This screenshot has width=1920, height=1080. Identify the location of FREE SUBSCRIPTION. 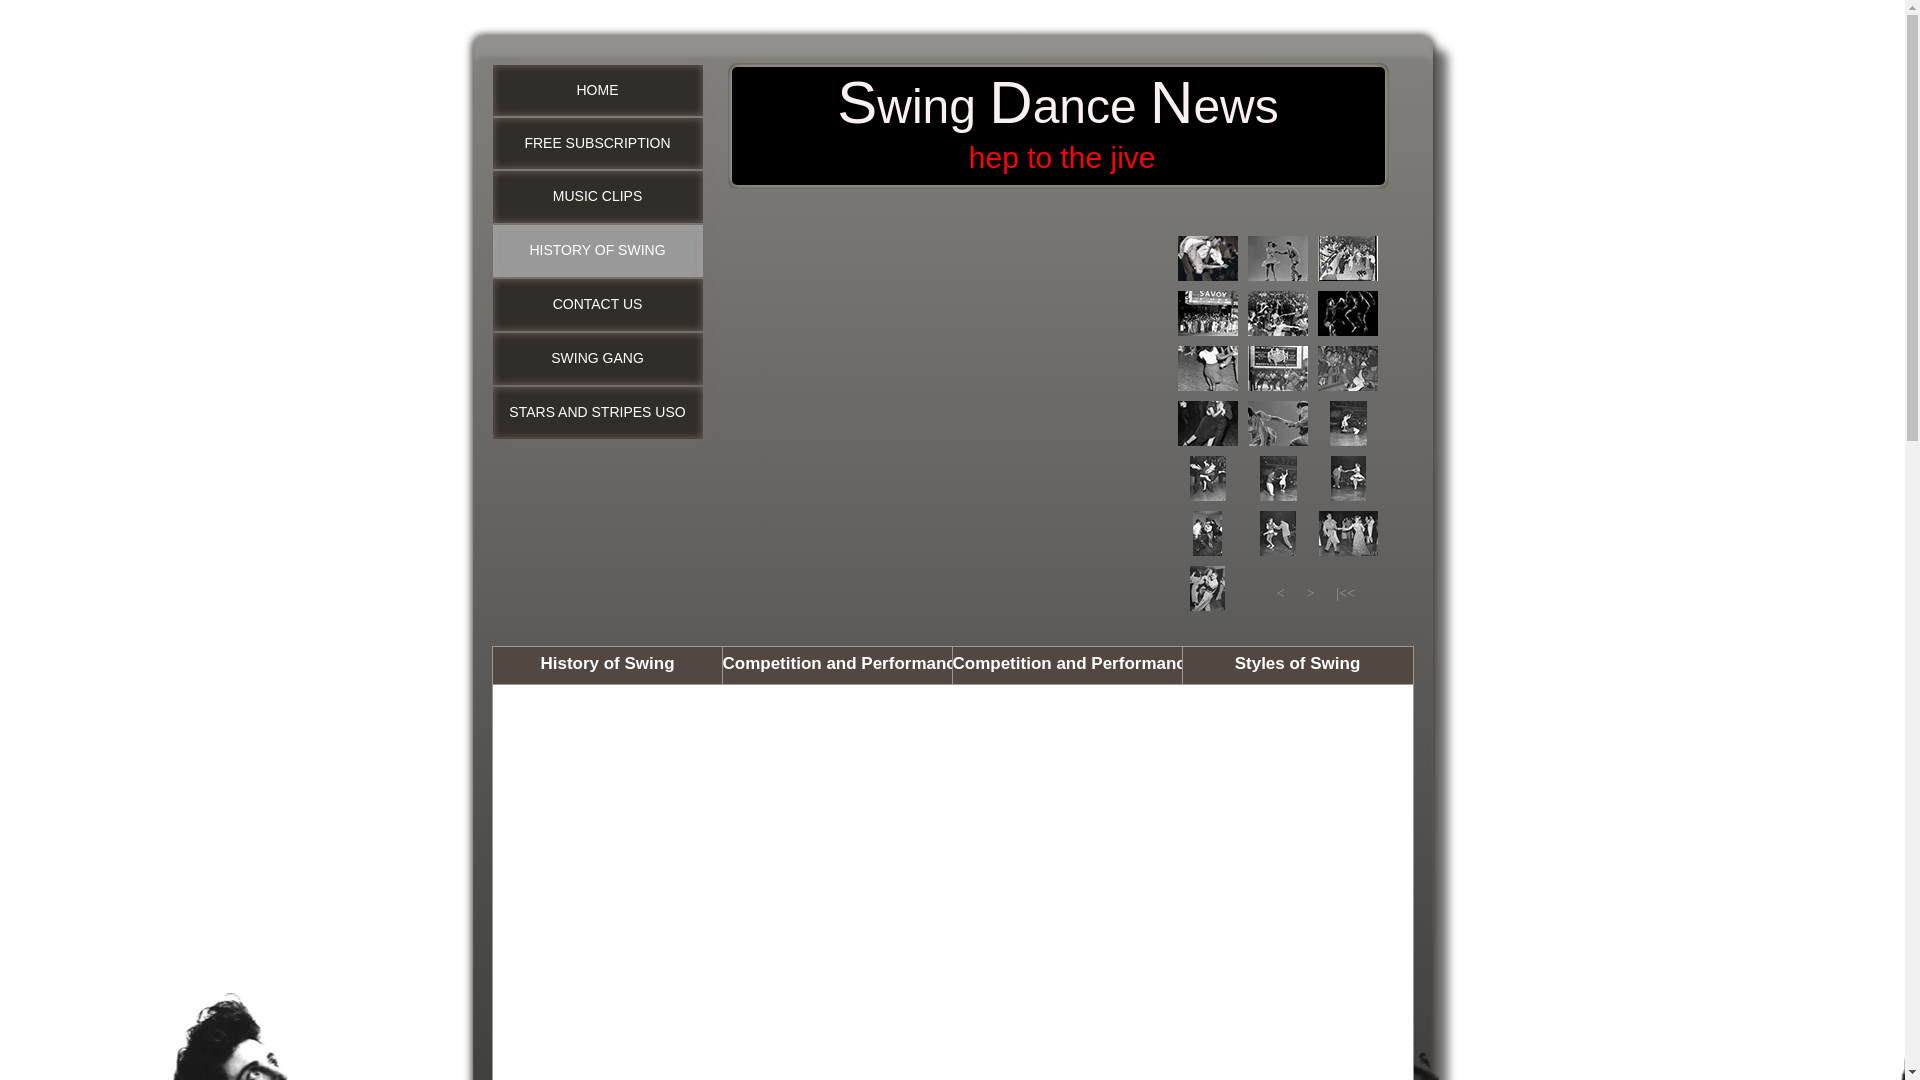
(596, 142).